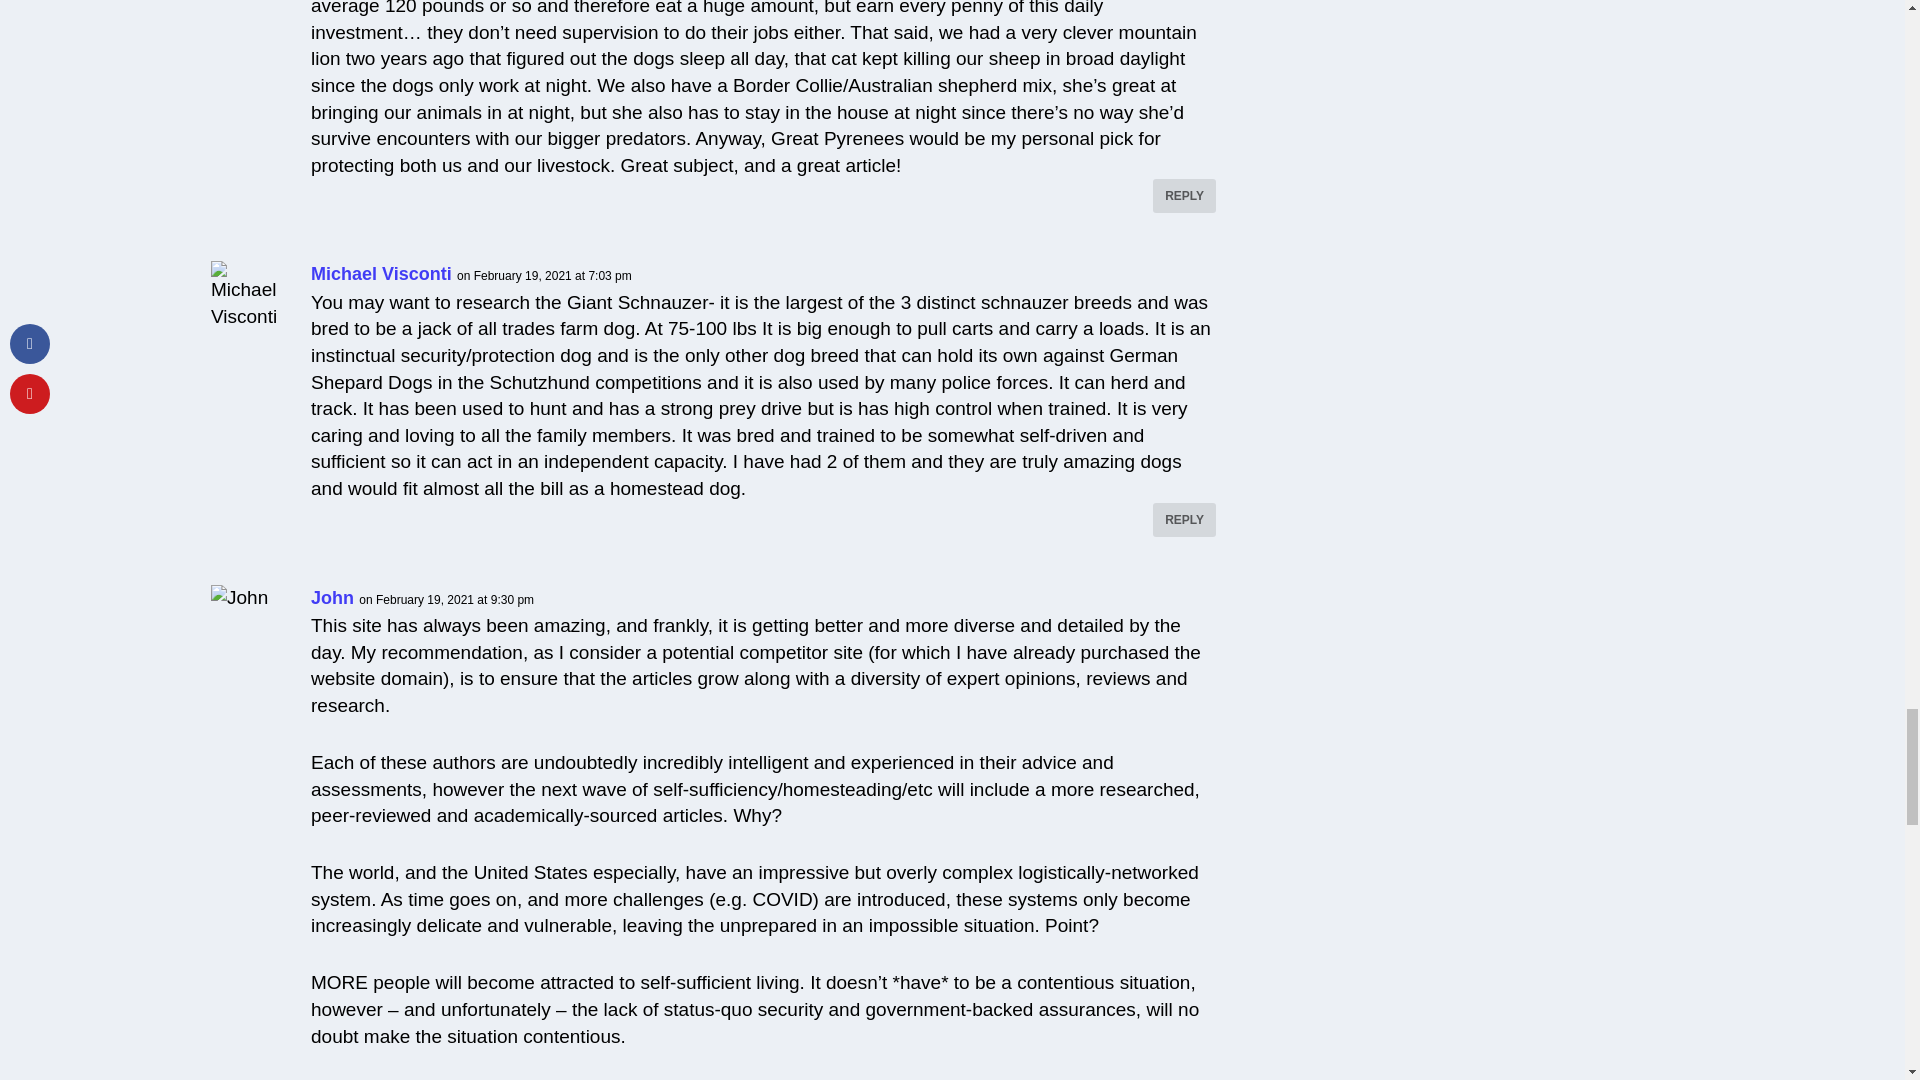 The height and width of the screenshot is (1080, 1920). I want to click on REPLY, so click(1184, 196).